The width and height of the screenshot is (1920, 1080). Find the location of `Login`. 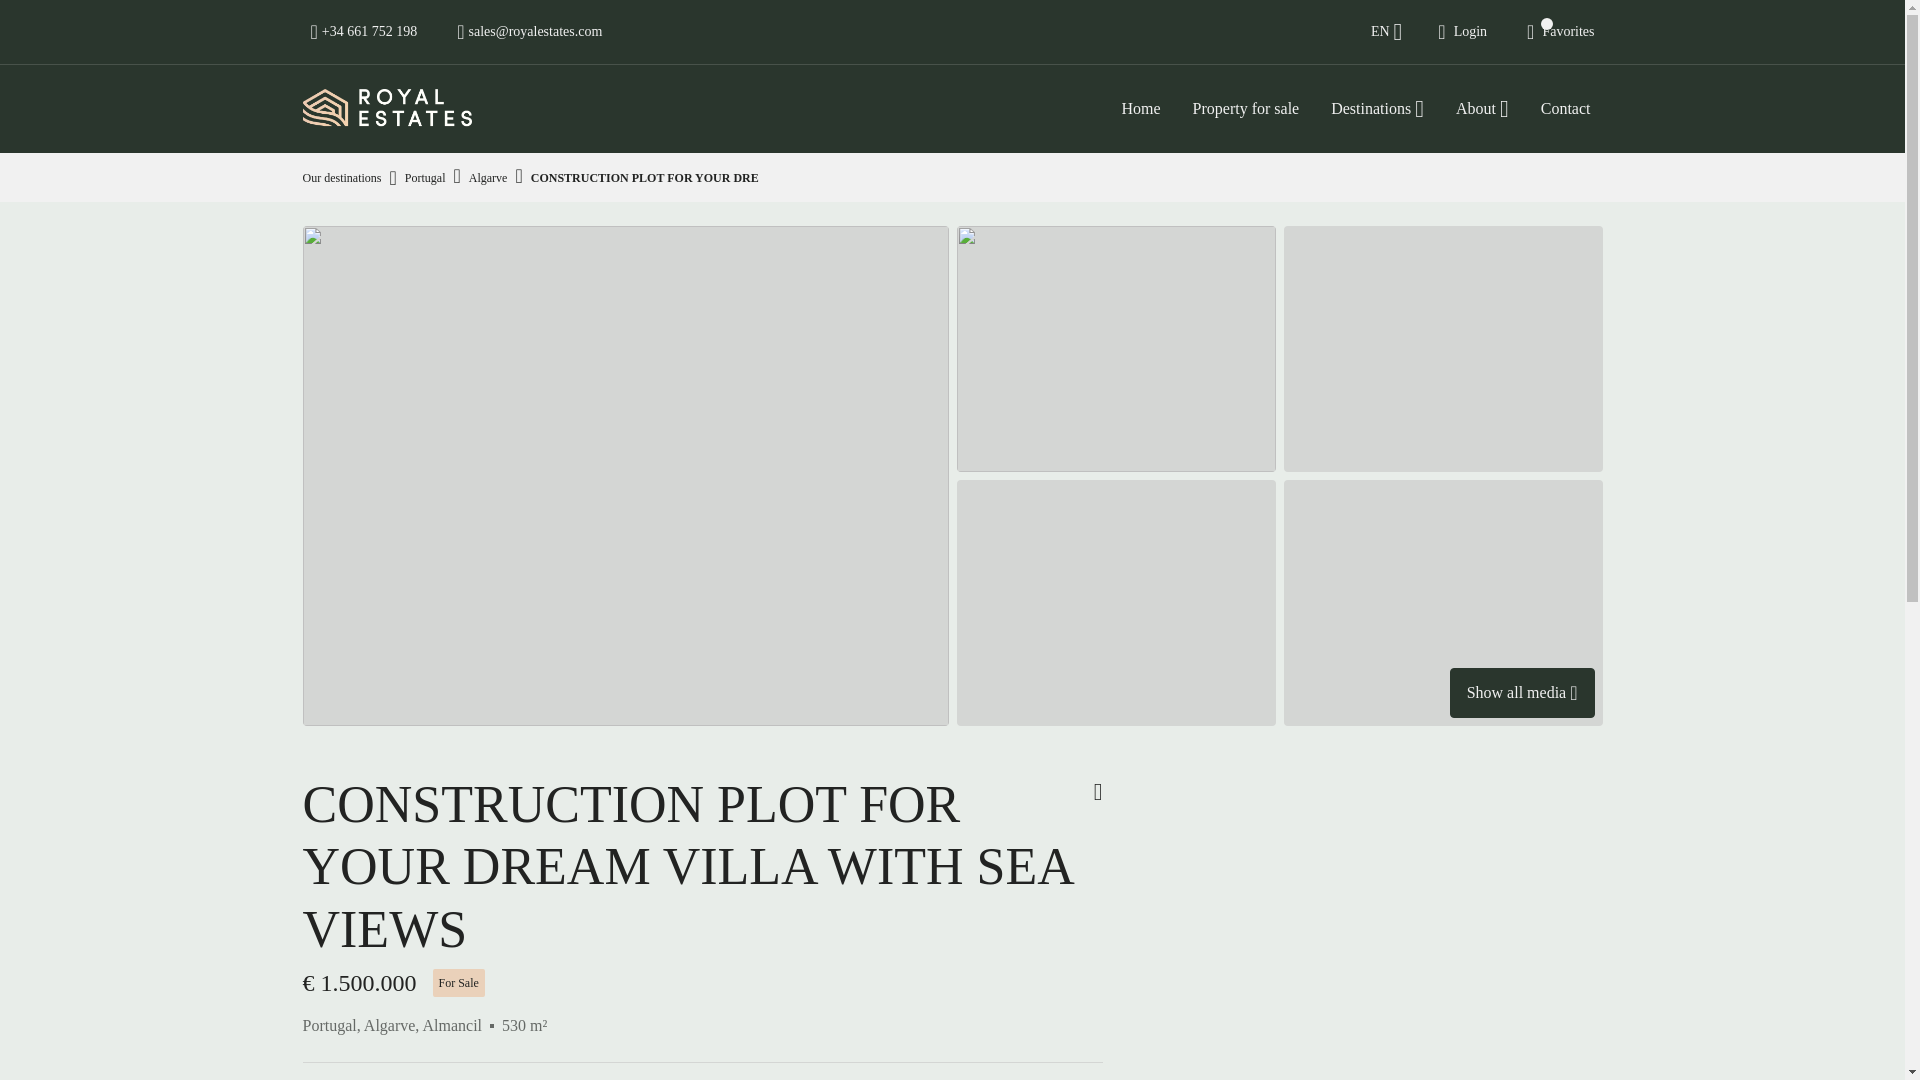

Login is located at coordinates (1462, 32).